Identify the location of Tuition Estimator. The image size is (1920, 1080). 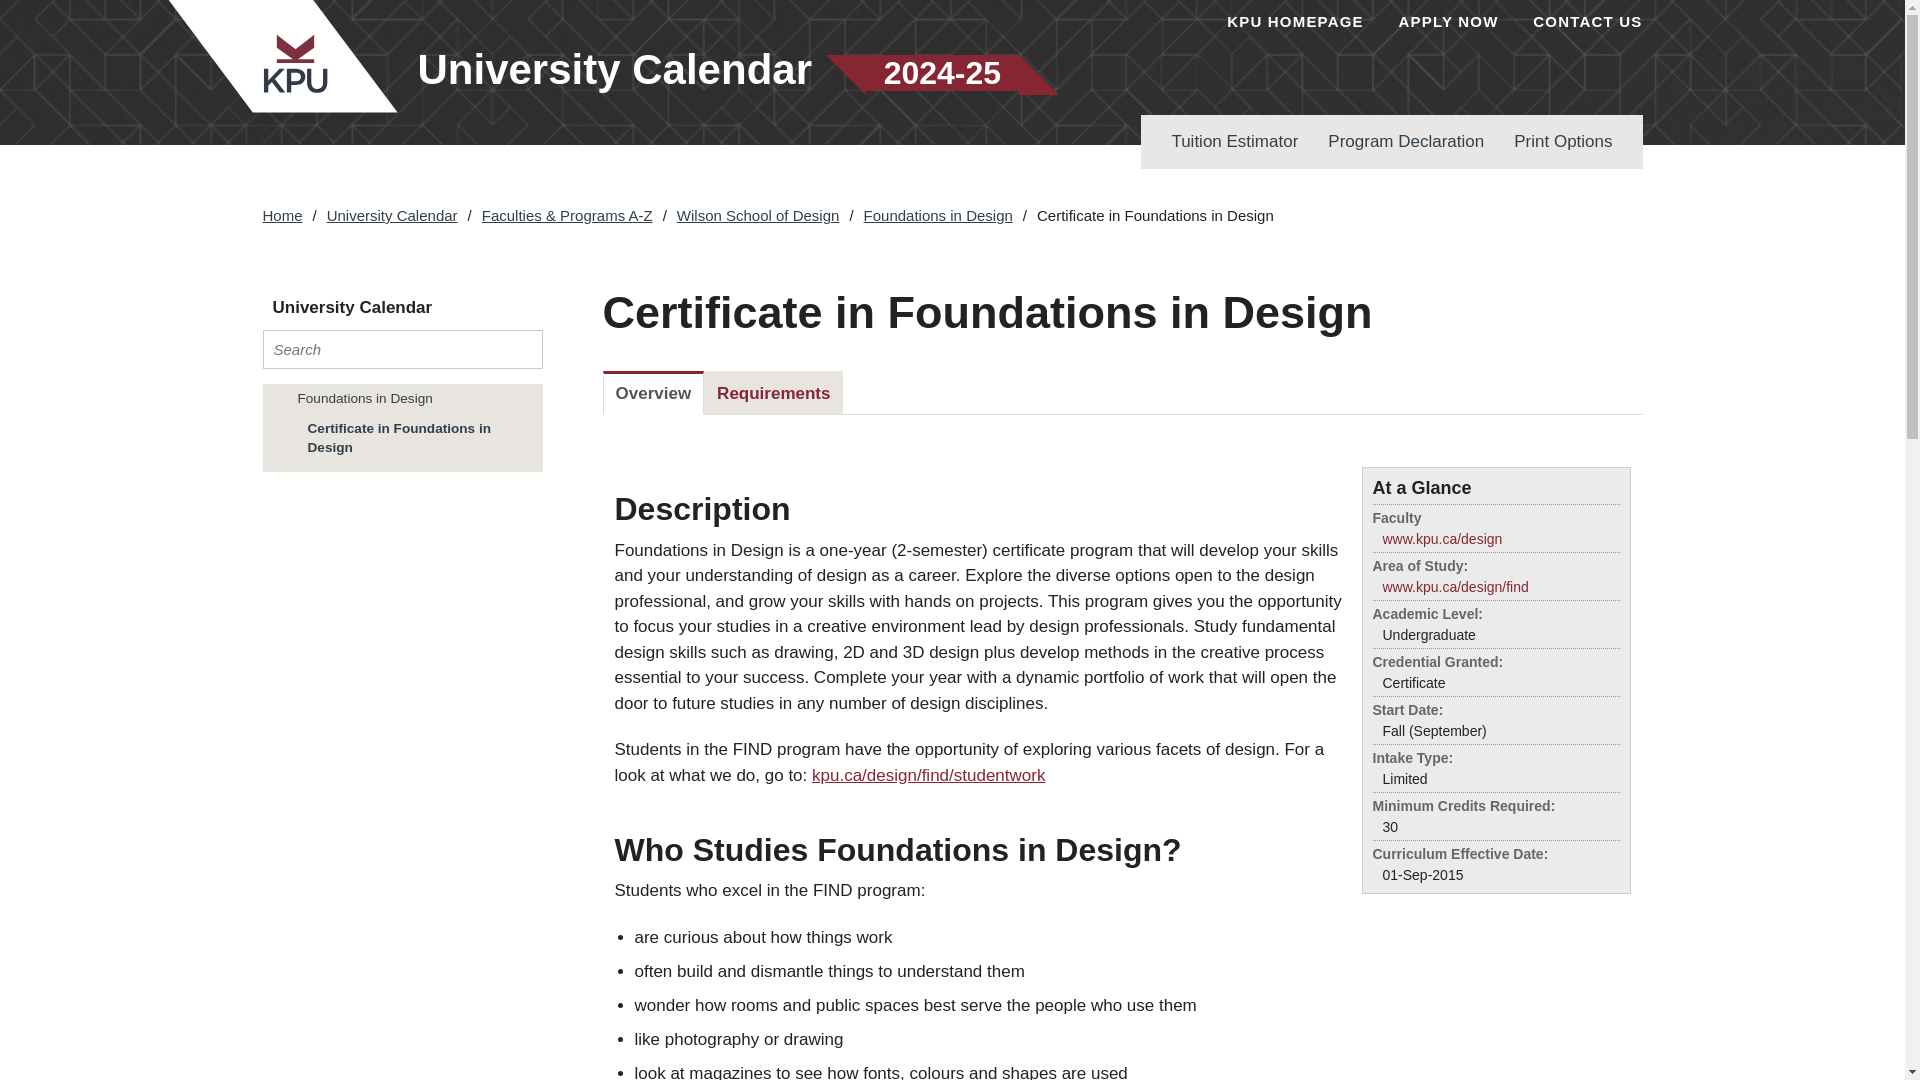
(1234, 141).